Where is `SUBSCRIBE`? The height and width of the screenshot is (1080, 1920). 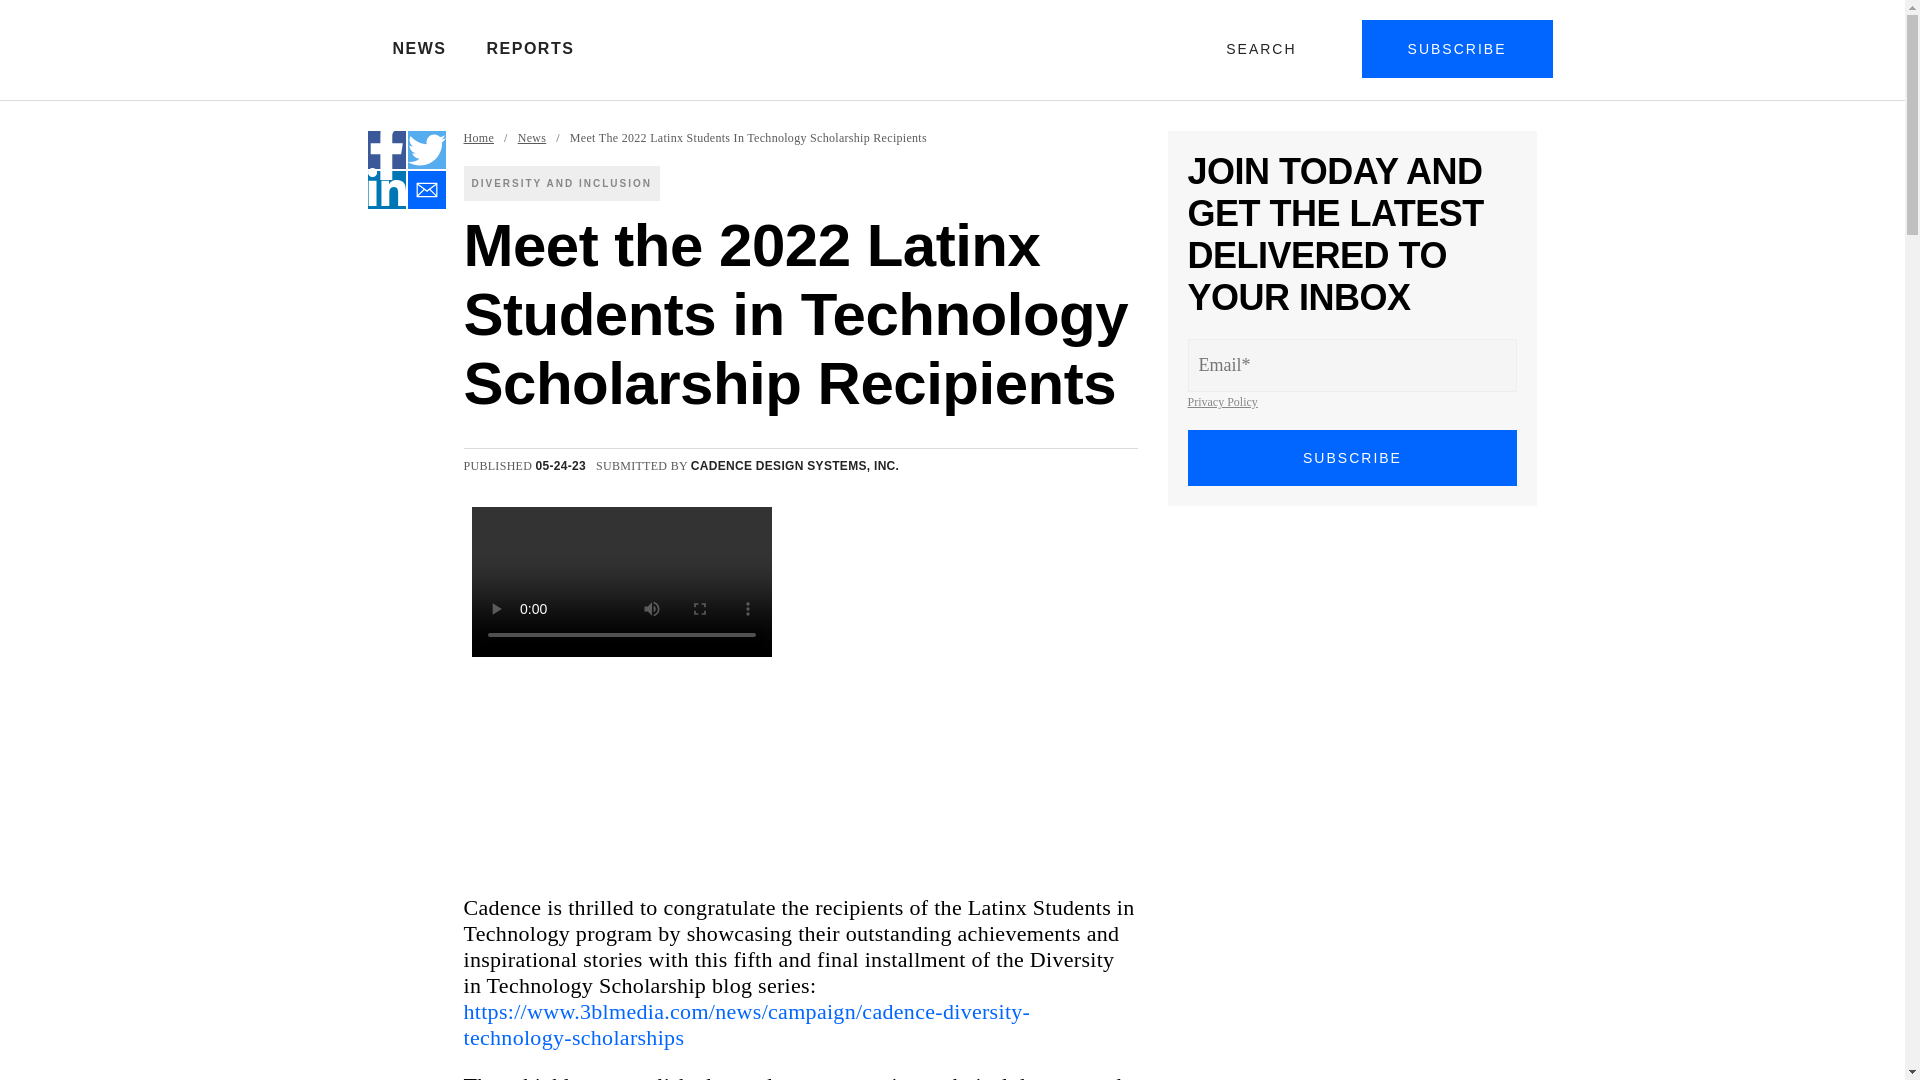 SUBSCRIBE is located at coordinates (1353, 458).